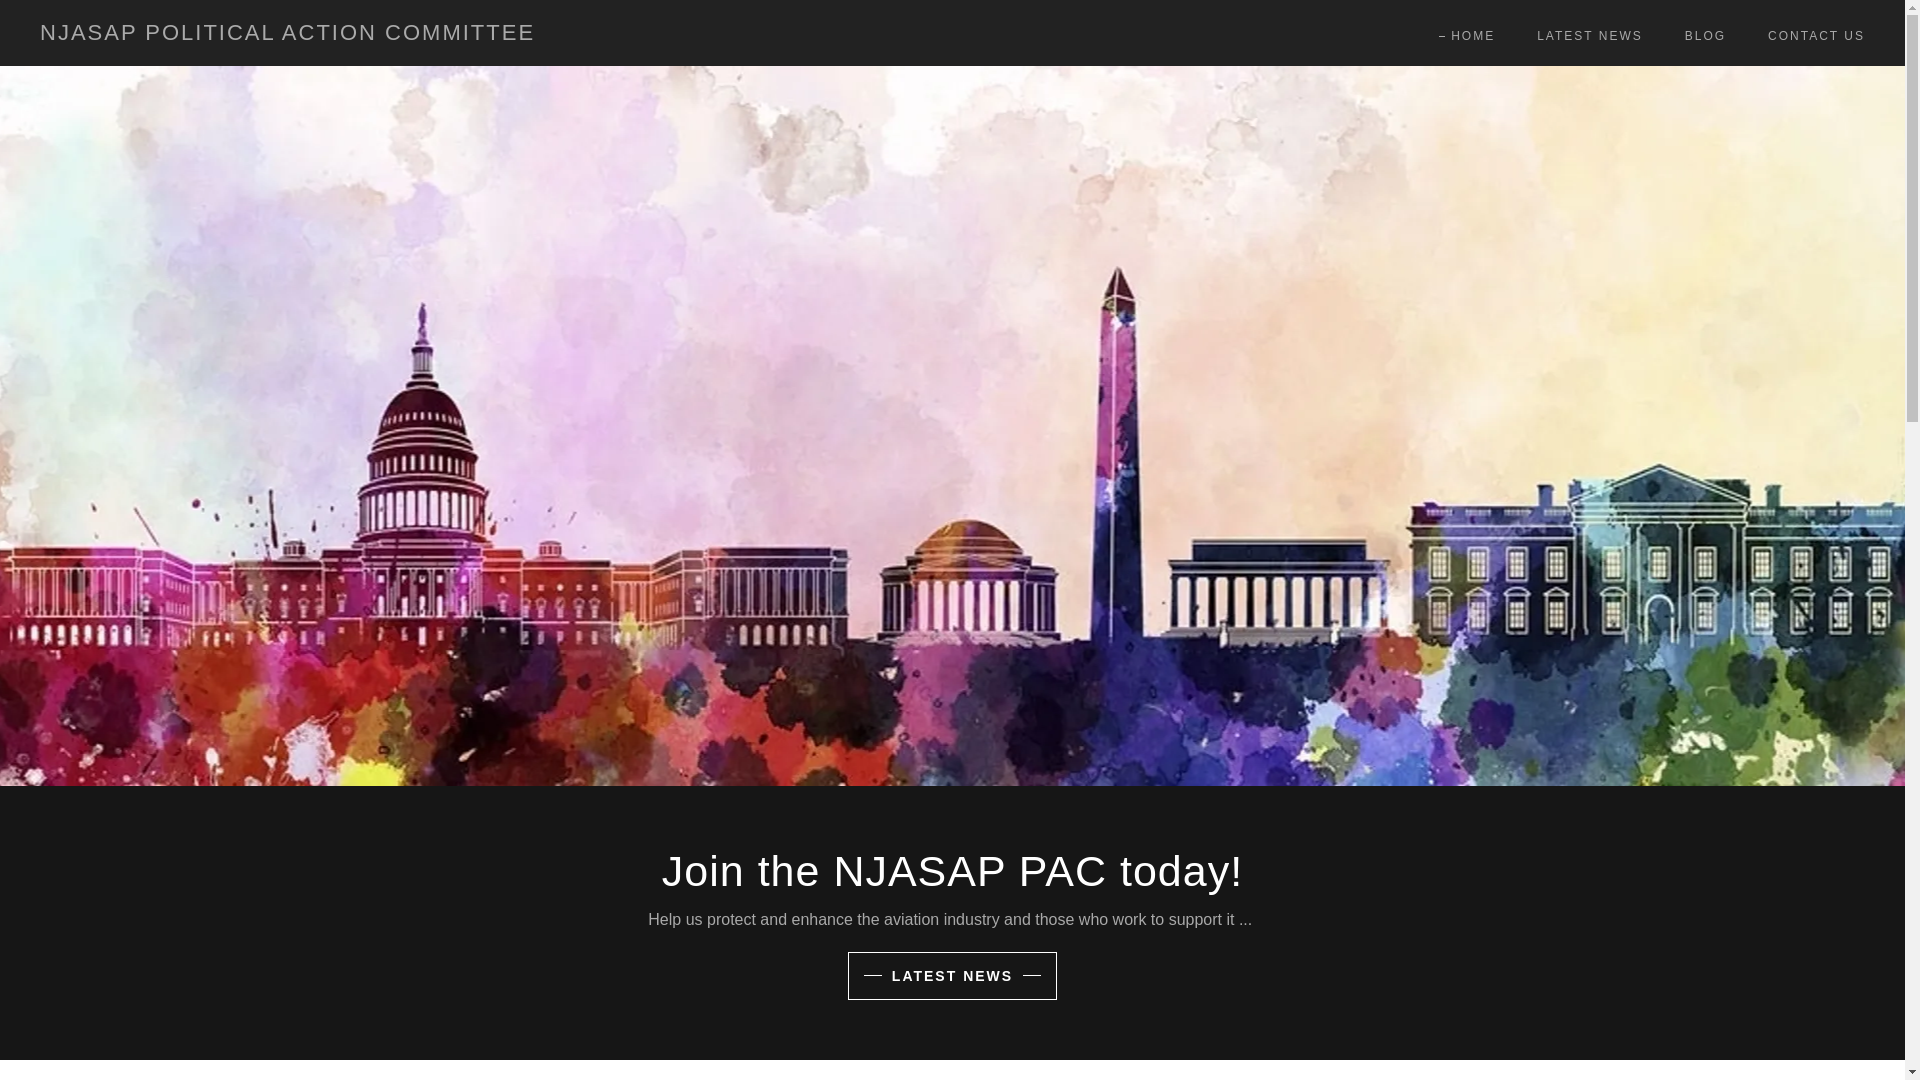 The image size is (1920, 1080). What do you see at coordinates (1584, 35) in the screenshot?
I see `LATEST NEWS` at bounding box center [1584, 35].